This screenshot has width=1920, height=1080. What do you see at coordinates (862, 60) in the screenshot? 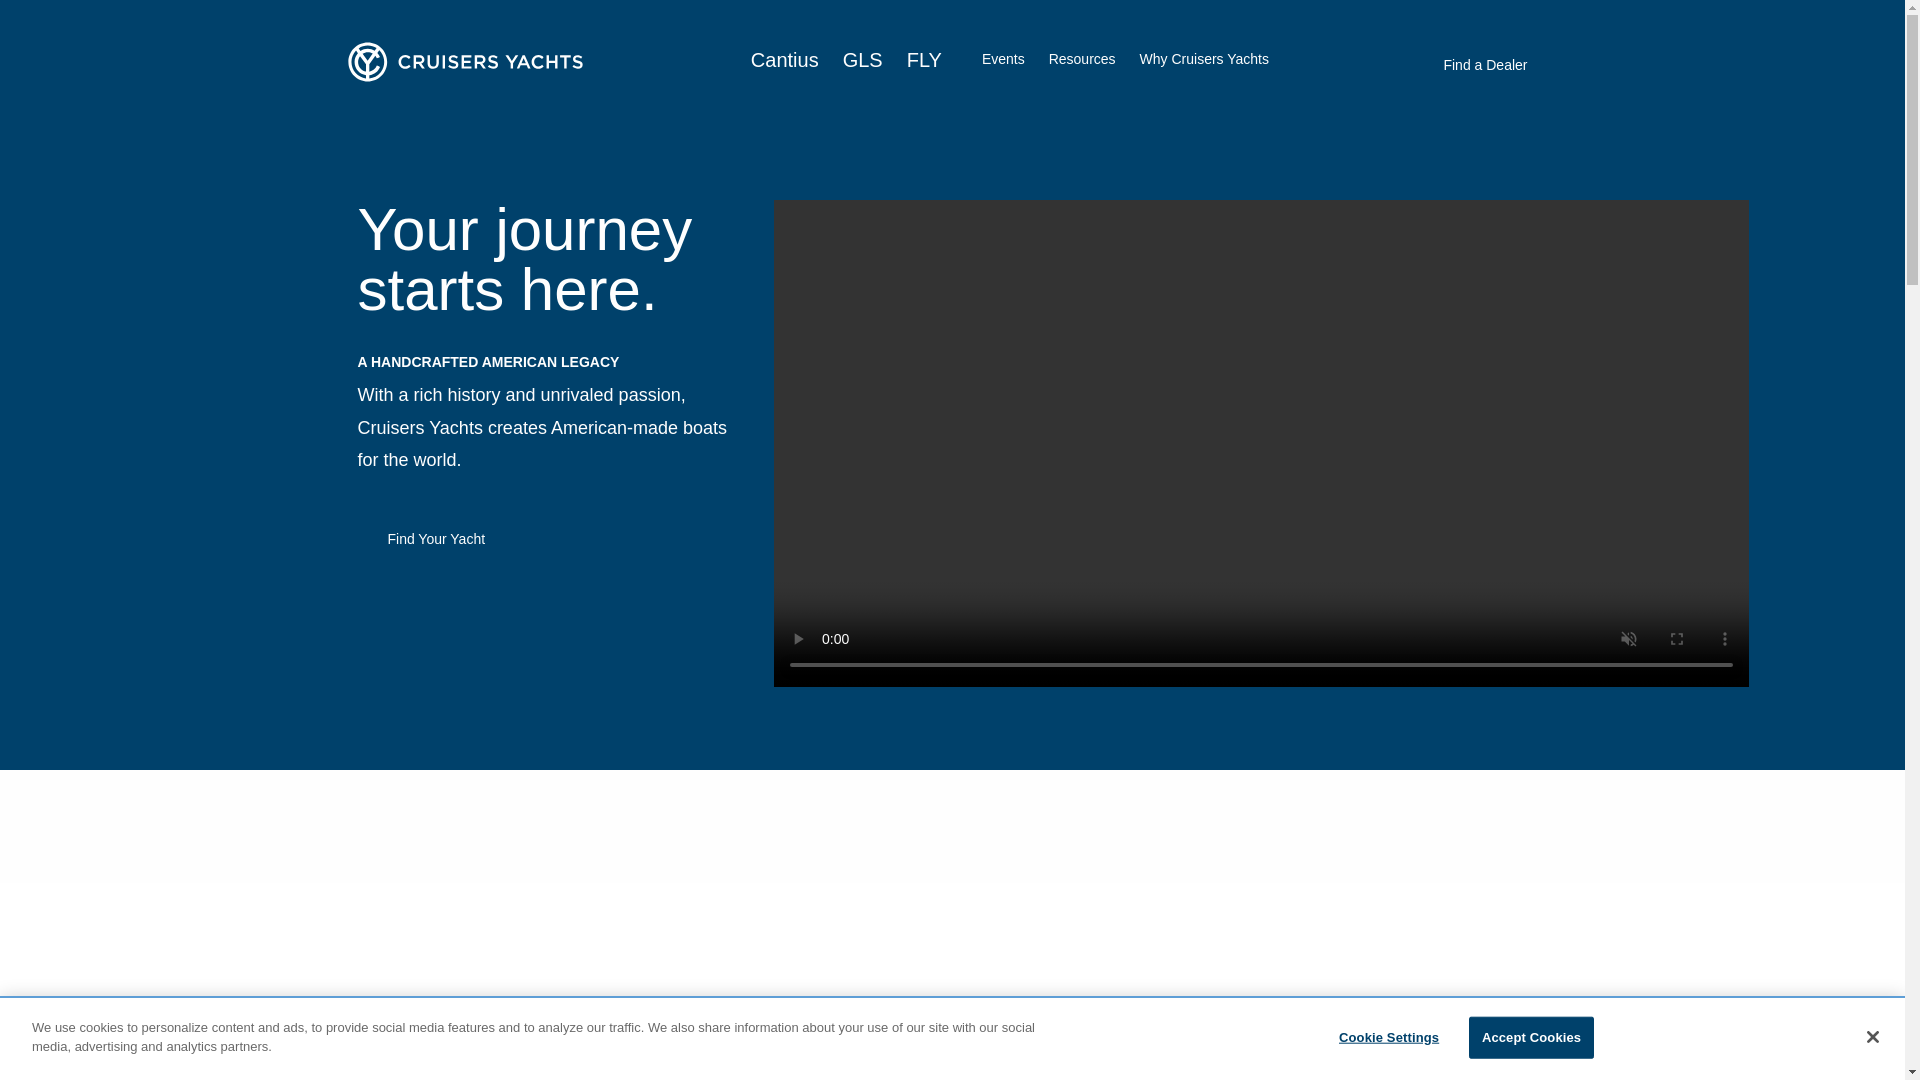
I see `GLS` at bounding box center [862, 60].